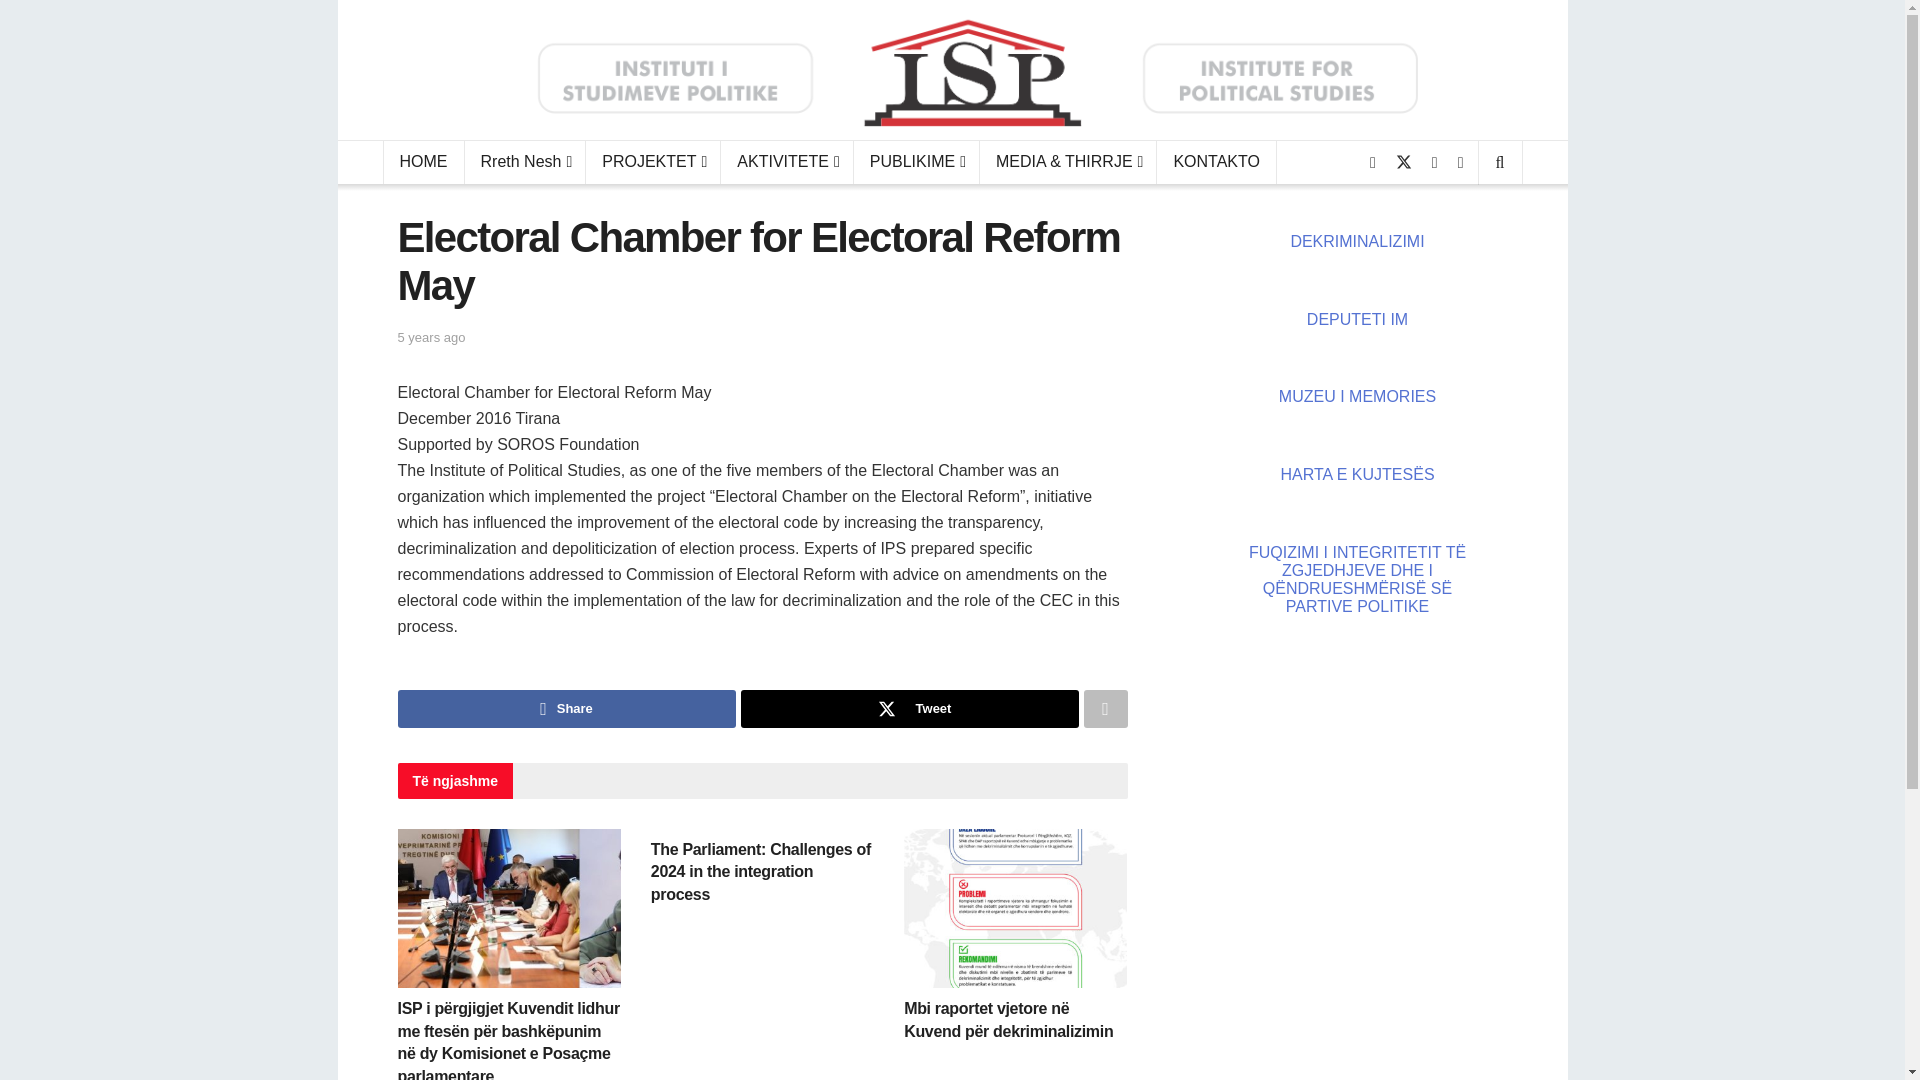  I want to click on PUBLIKIME, so click(916, 162).